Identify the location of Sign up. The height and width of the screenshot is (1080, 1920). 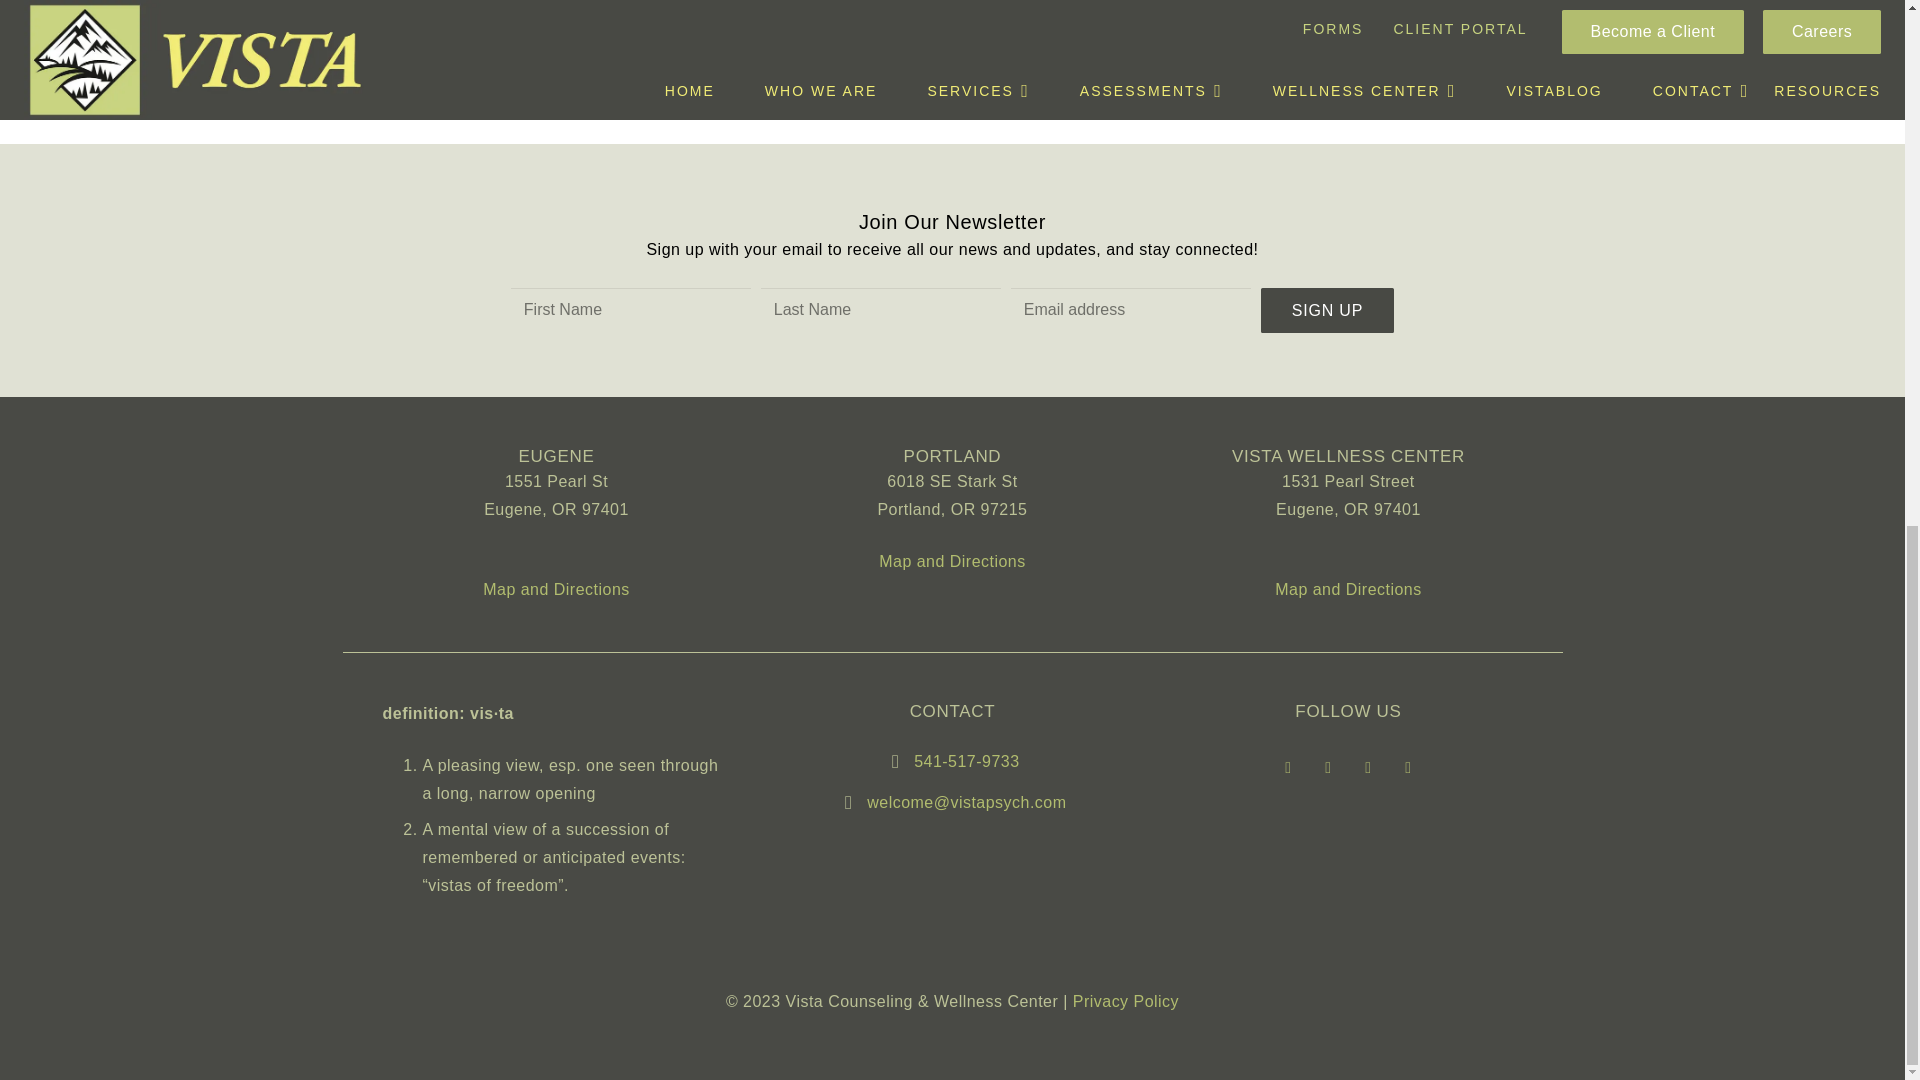
(1327, 310).